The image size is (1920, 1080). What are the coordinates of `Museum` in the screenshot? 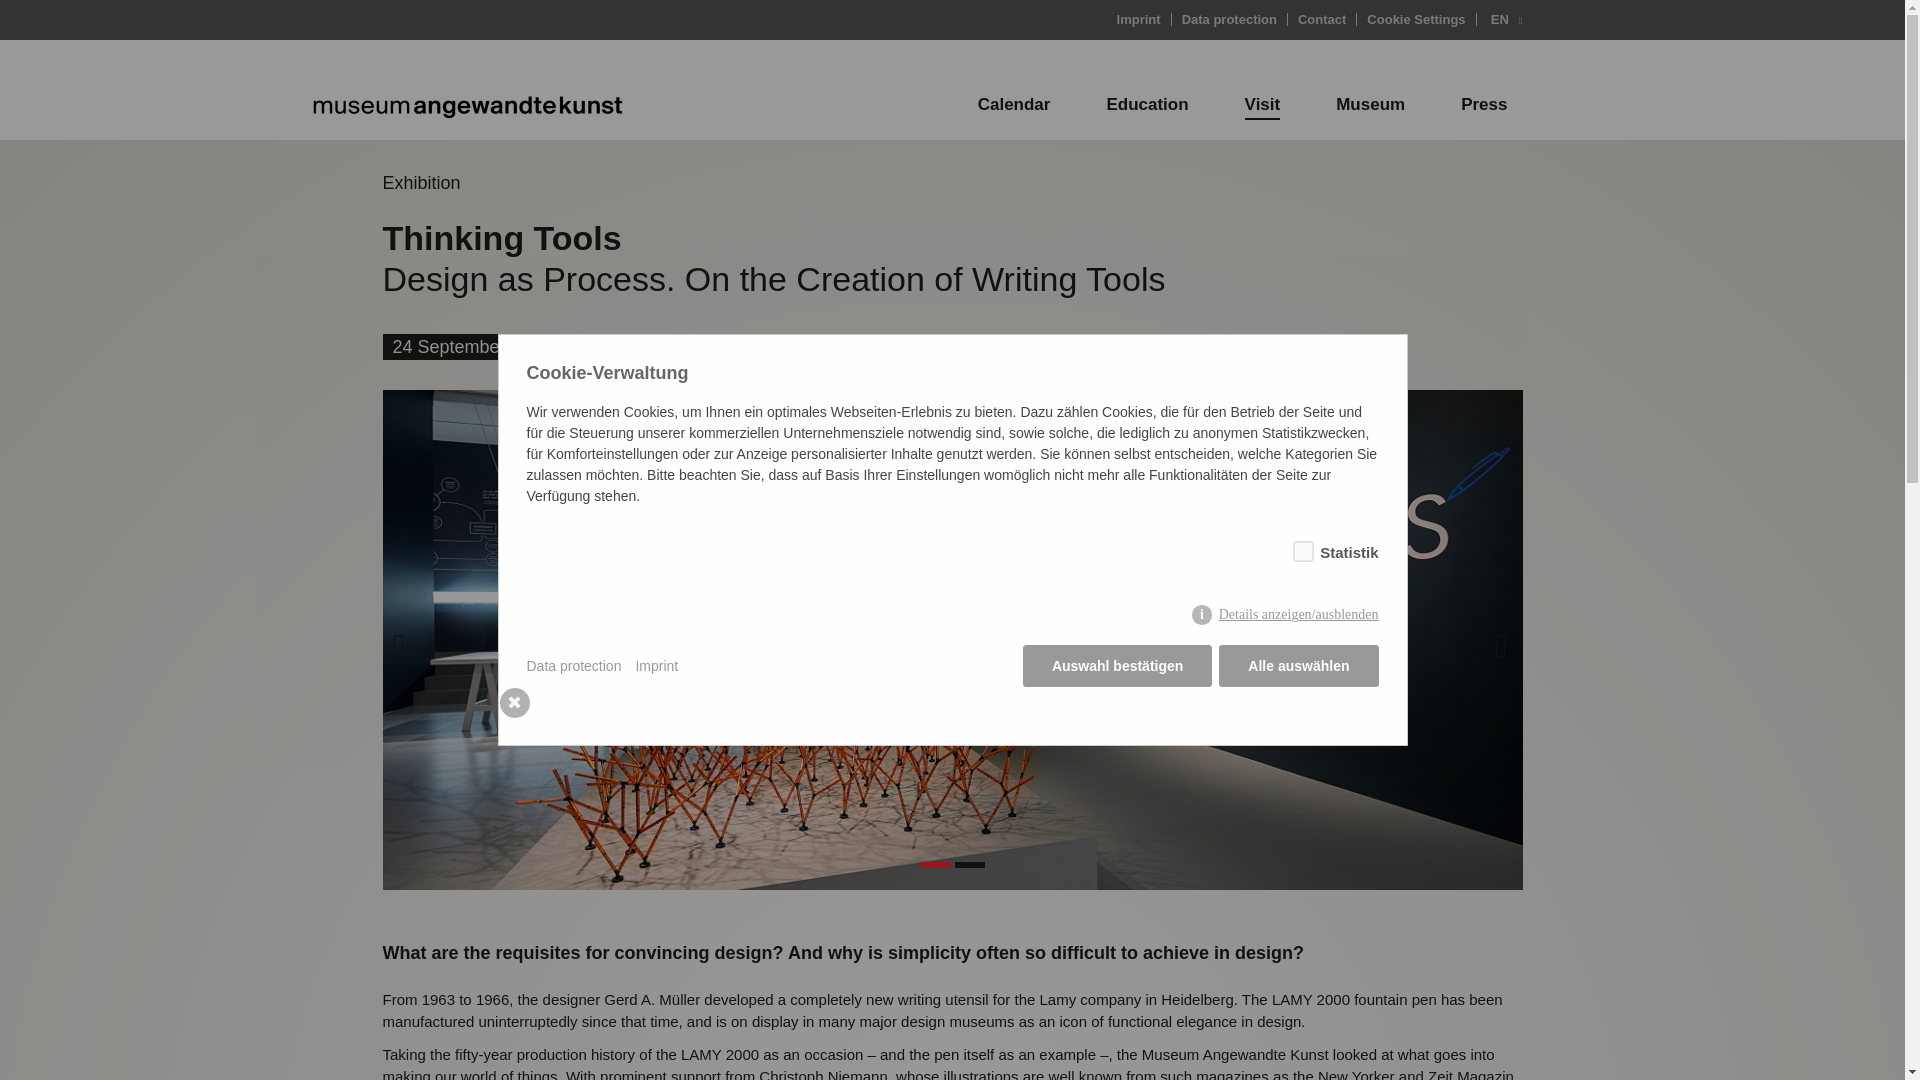 It's located at (1370, 104).